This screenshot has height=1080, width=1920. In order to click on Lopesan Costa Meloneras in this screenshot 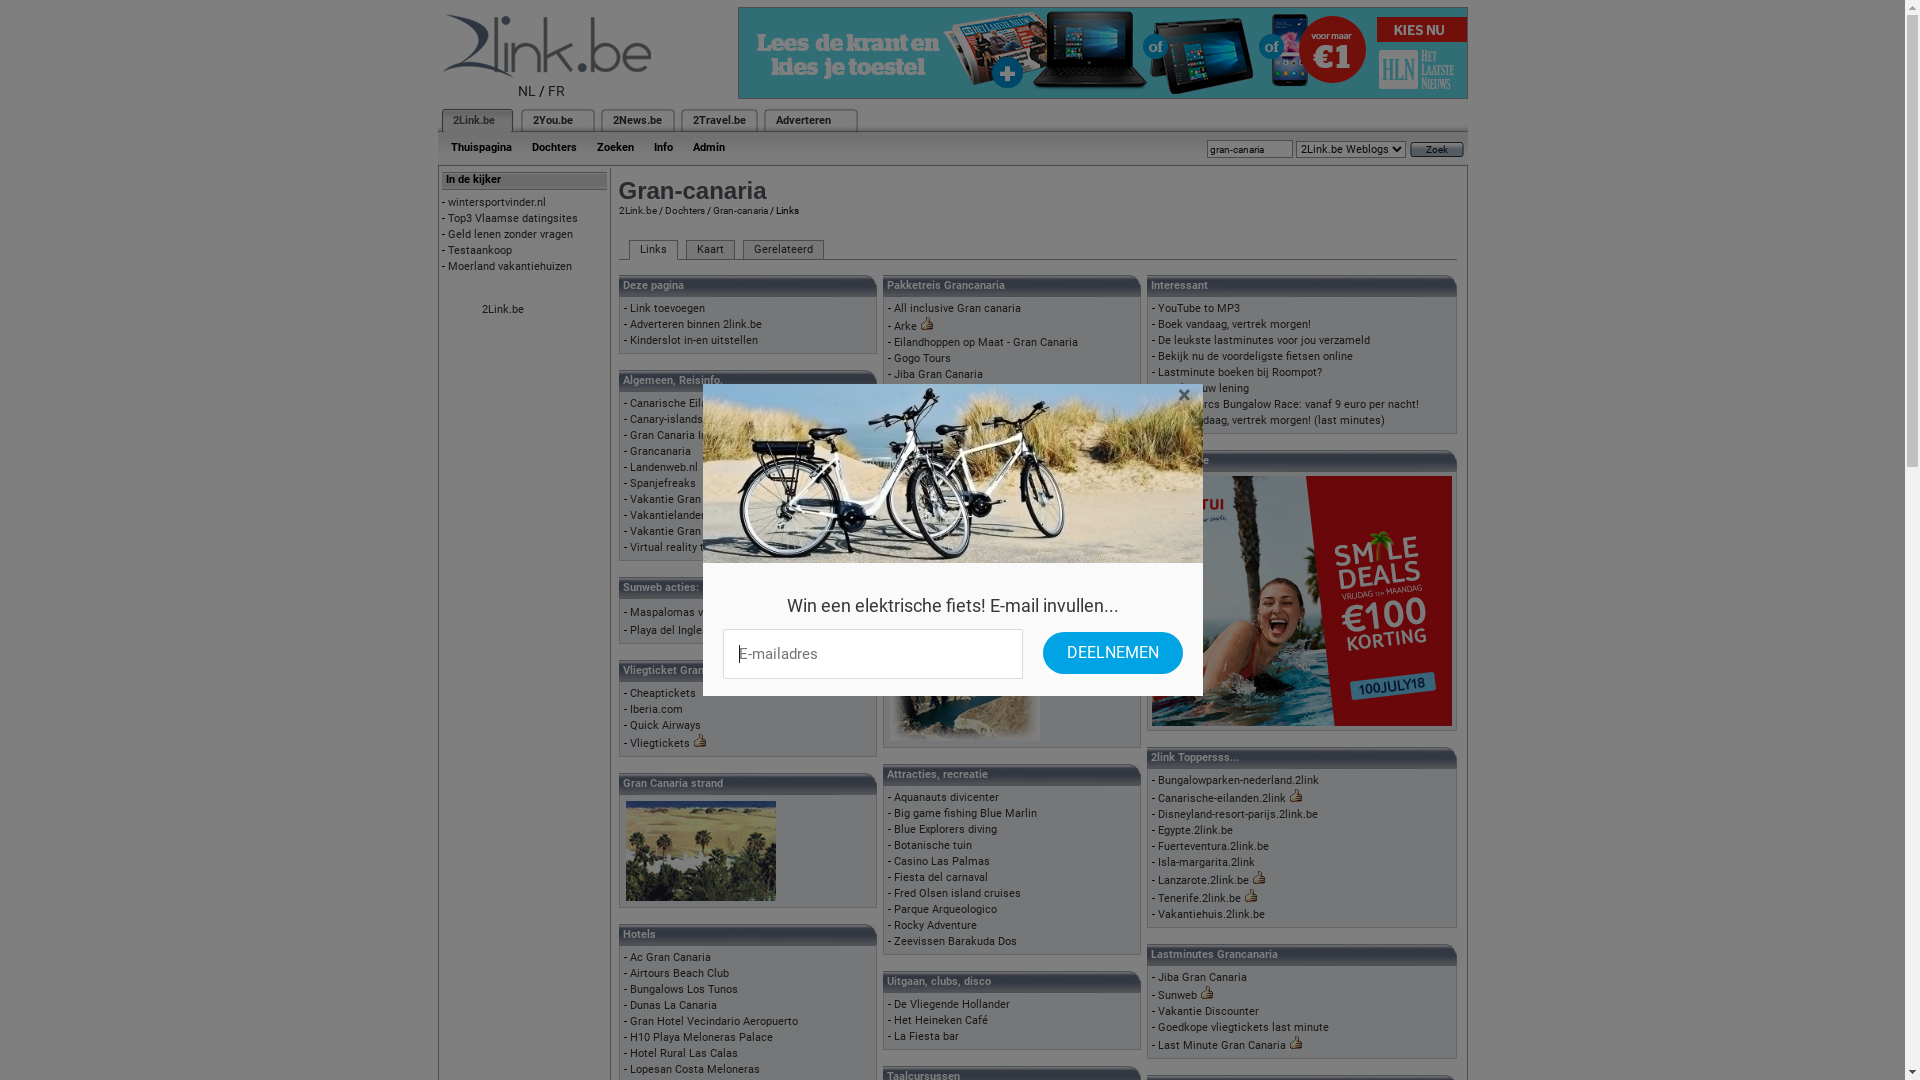, I will do `click(695, 1070)`.